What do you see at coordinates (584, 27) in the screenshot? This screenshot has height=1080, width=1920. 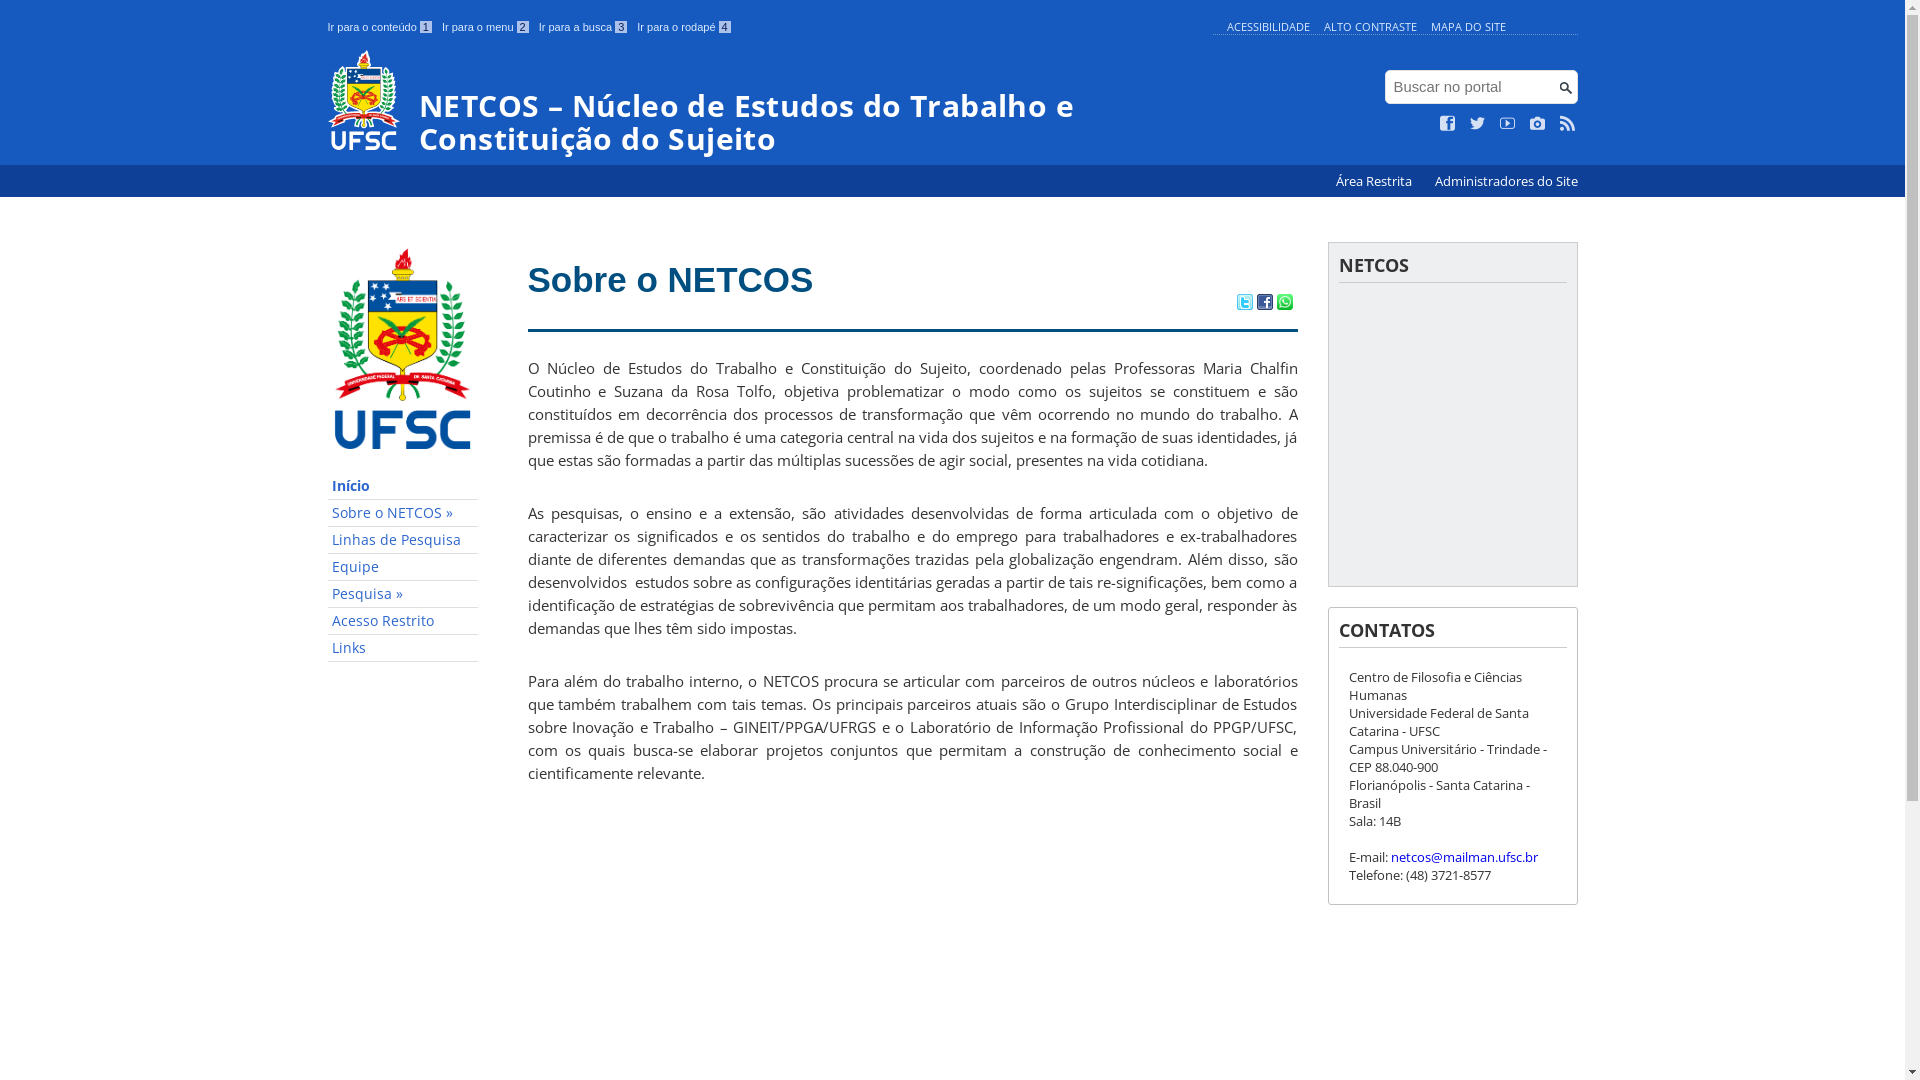 I see `Ir para a busca 3` at bounding box center [584, 27].